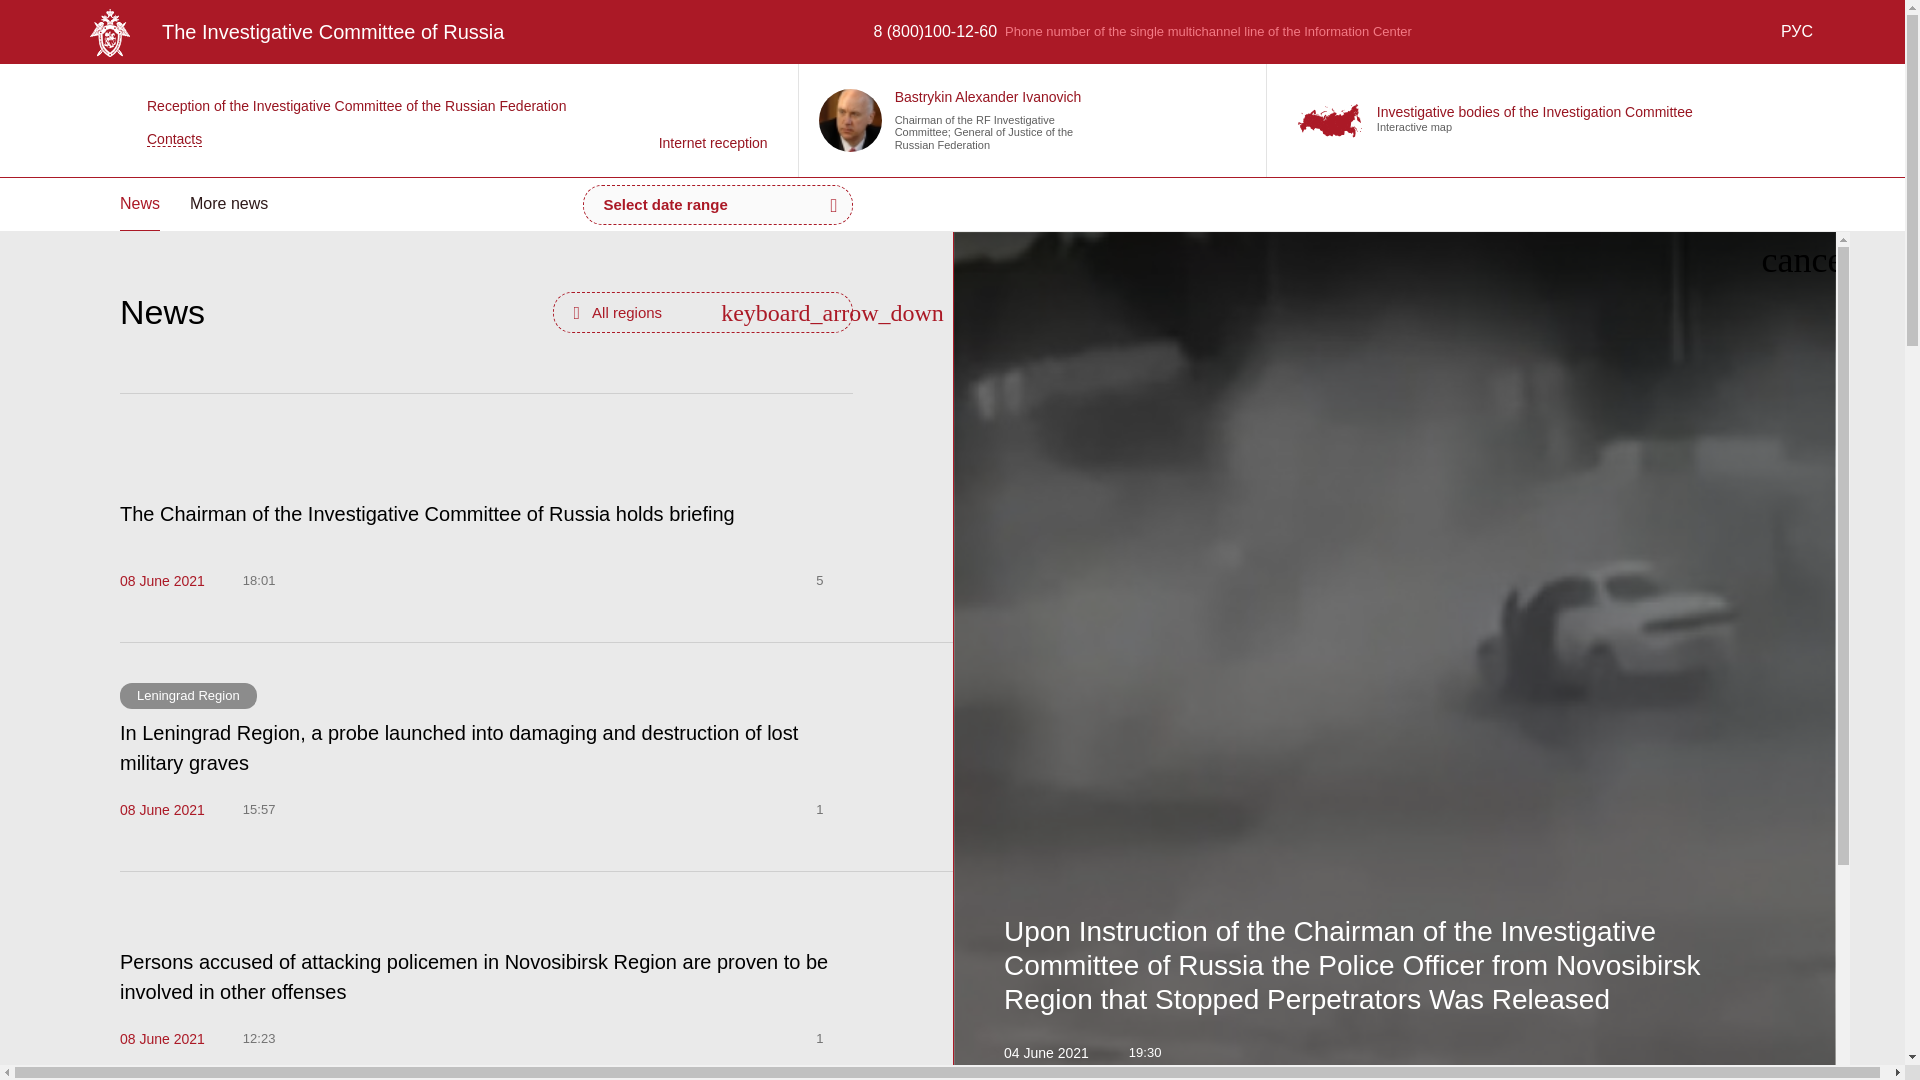 This screenshot has height=1080, width=1920. What do you see at coordinates (988, 96) in the screenshot?
I see `Bastrykin Alexander Ivanovich` at bounding box center [988, 96].